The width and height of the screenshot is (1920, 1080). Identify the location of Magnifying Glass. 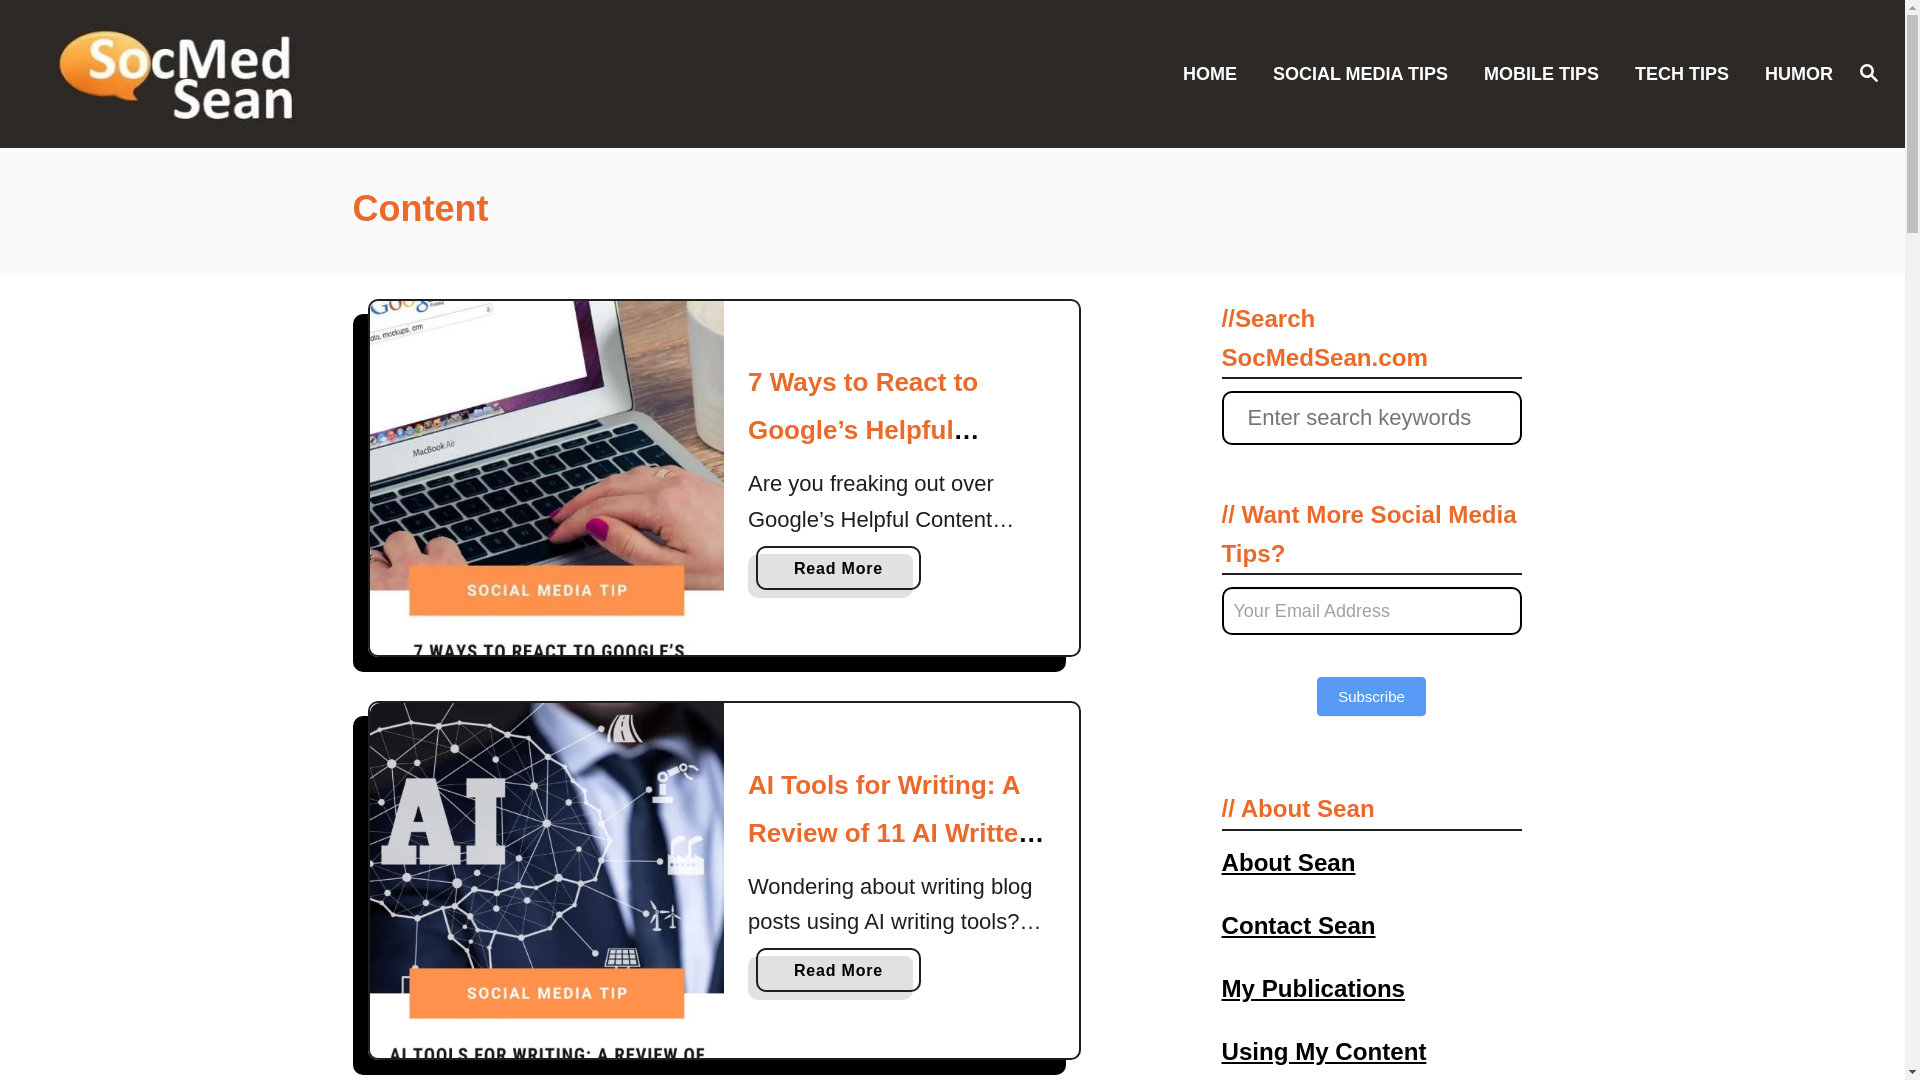
(1868, 72).